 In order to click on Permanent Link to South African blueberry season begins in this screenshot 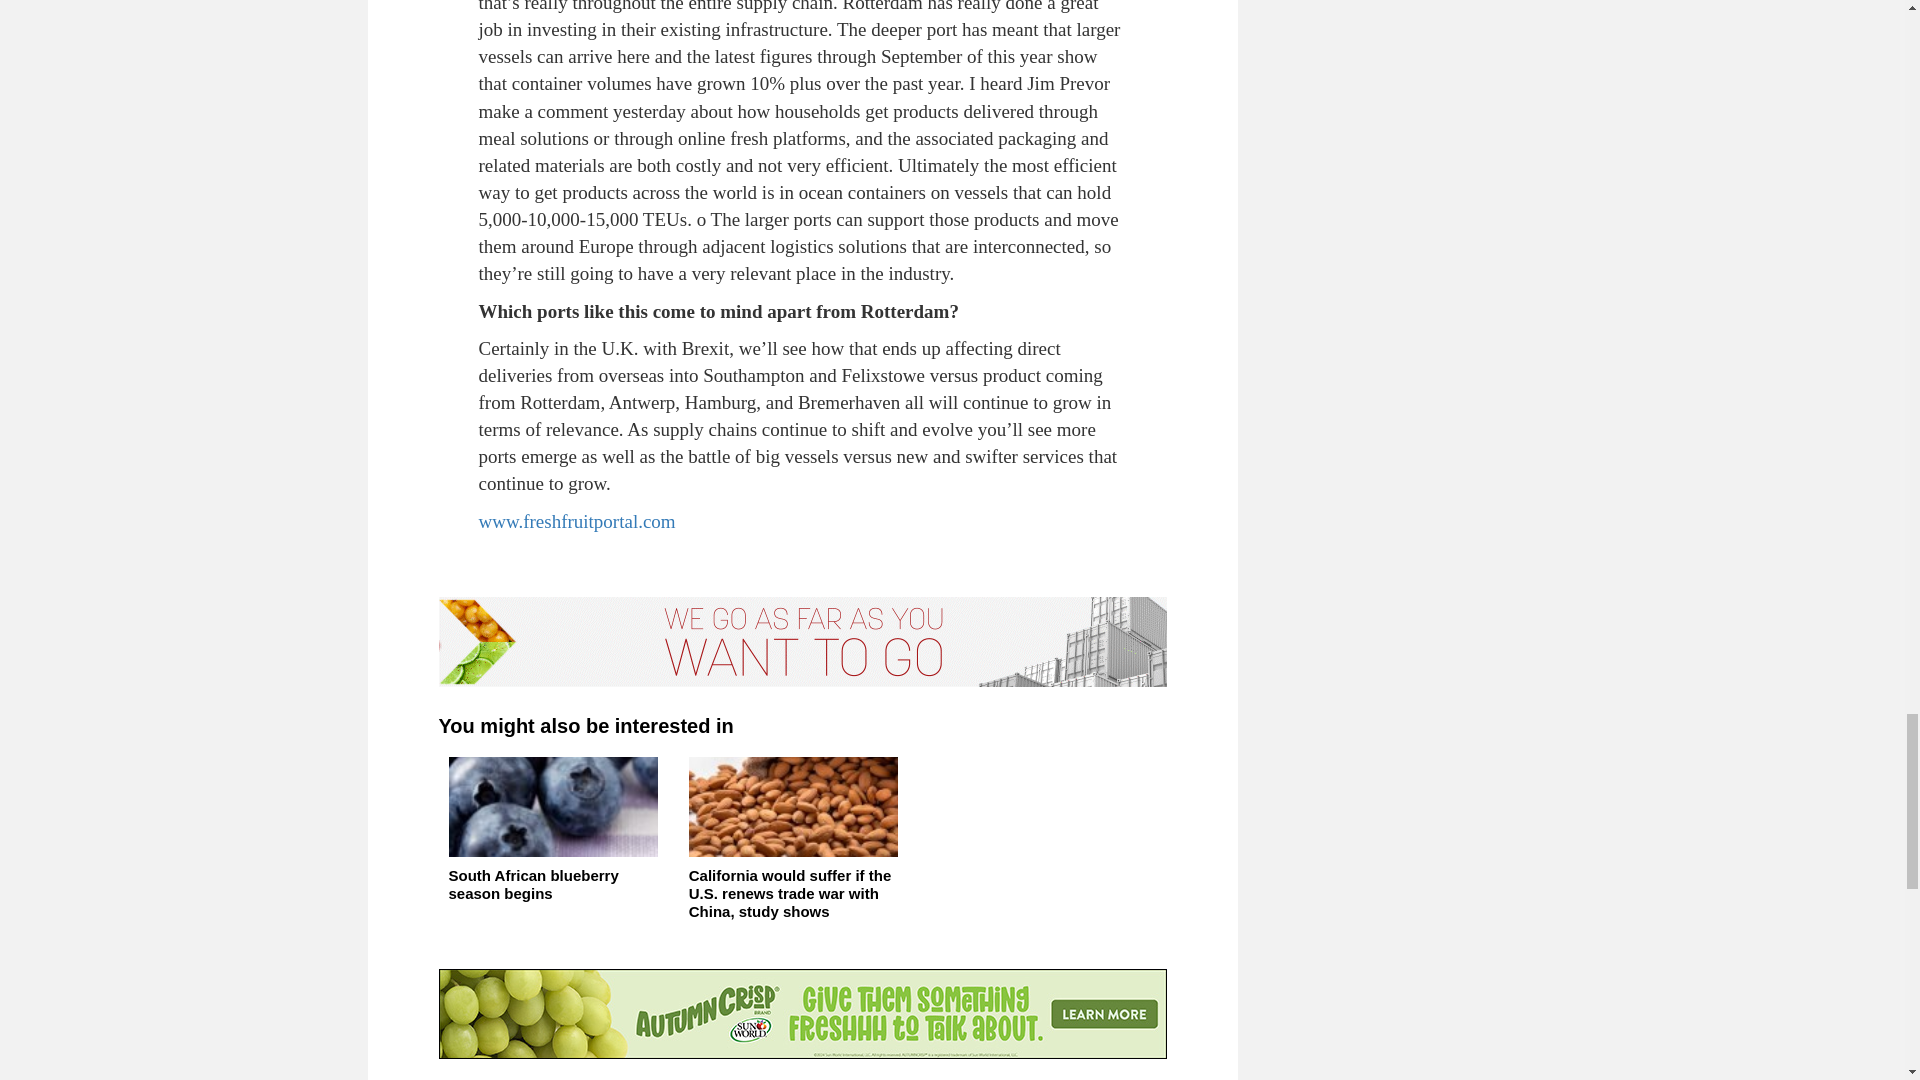, I will do `click(557, 847)`.